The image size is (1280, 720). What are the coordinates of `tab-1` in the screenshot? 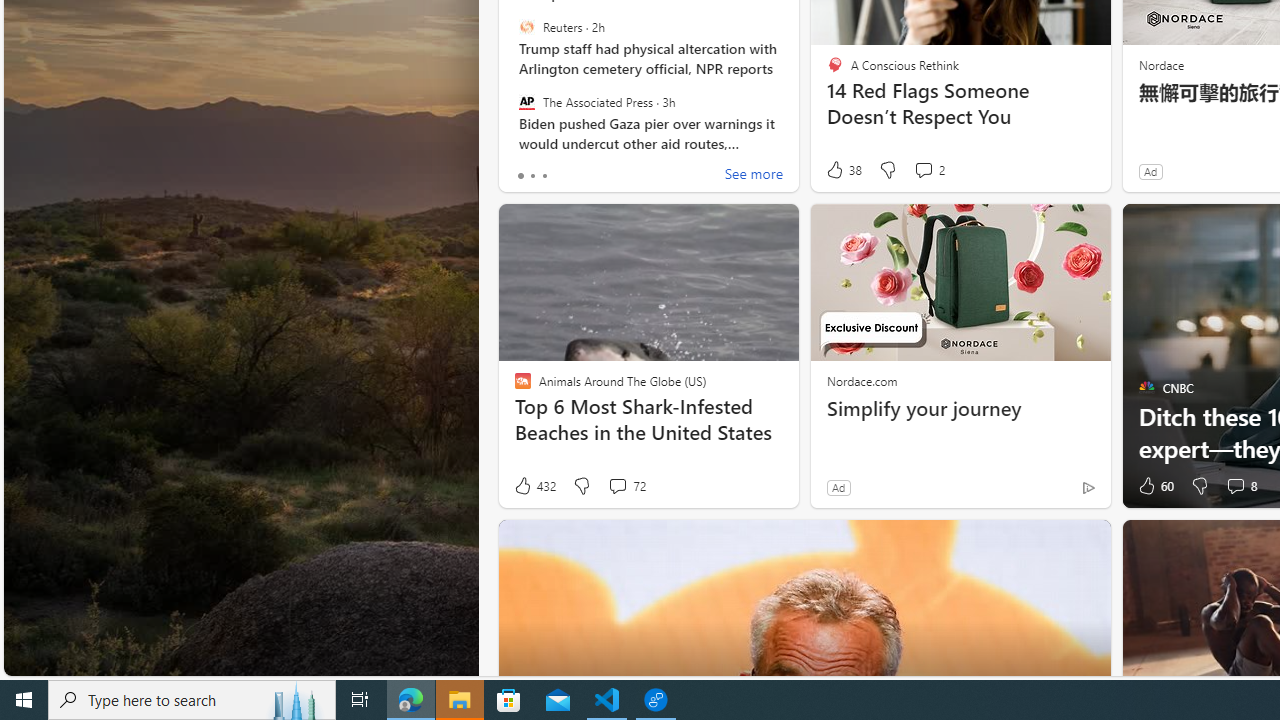 It's located at (532, 176).